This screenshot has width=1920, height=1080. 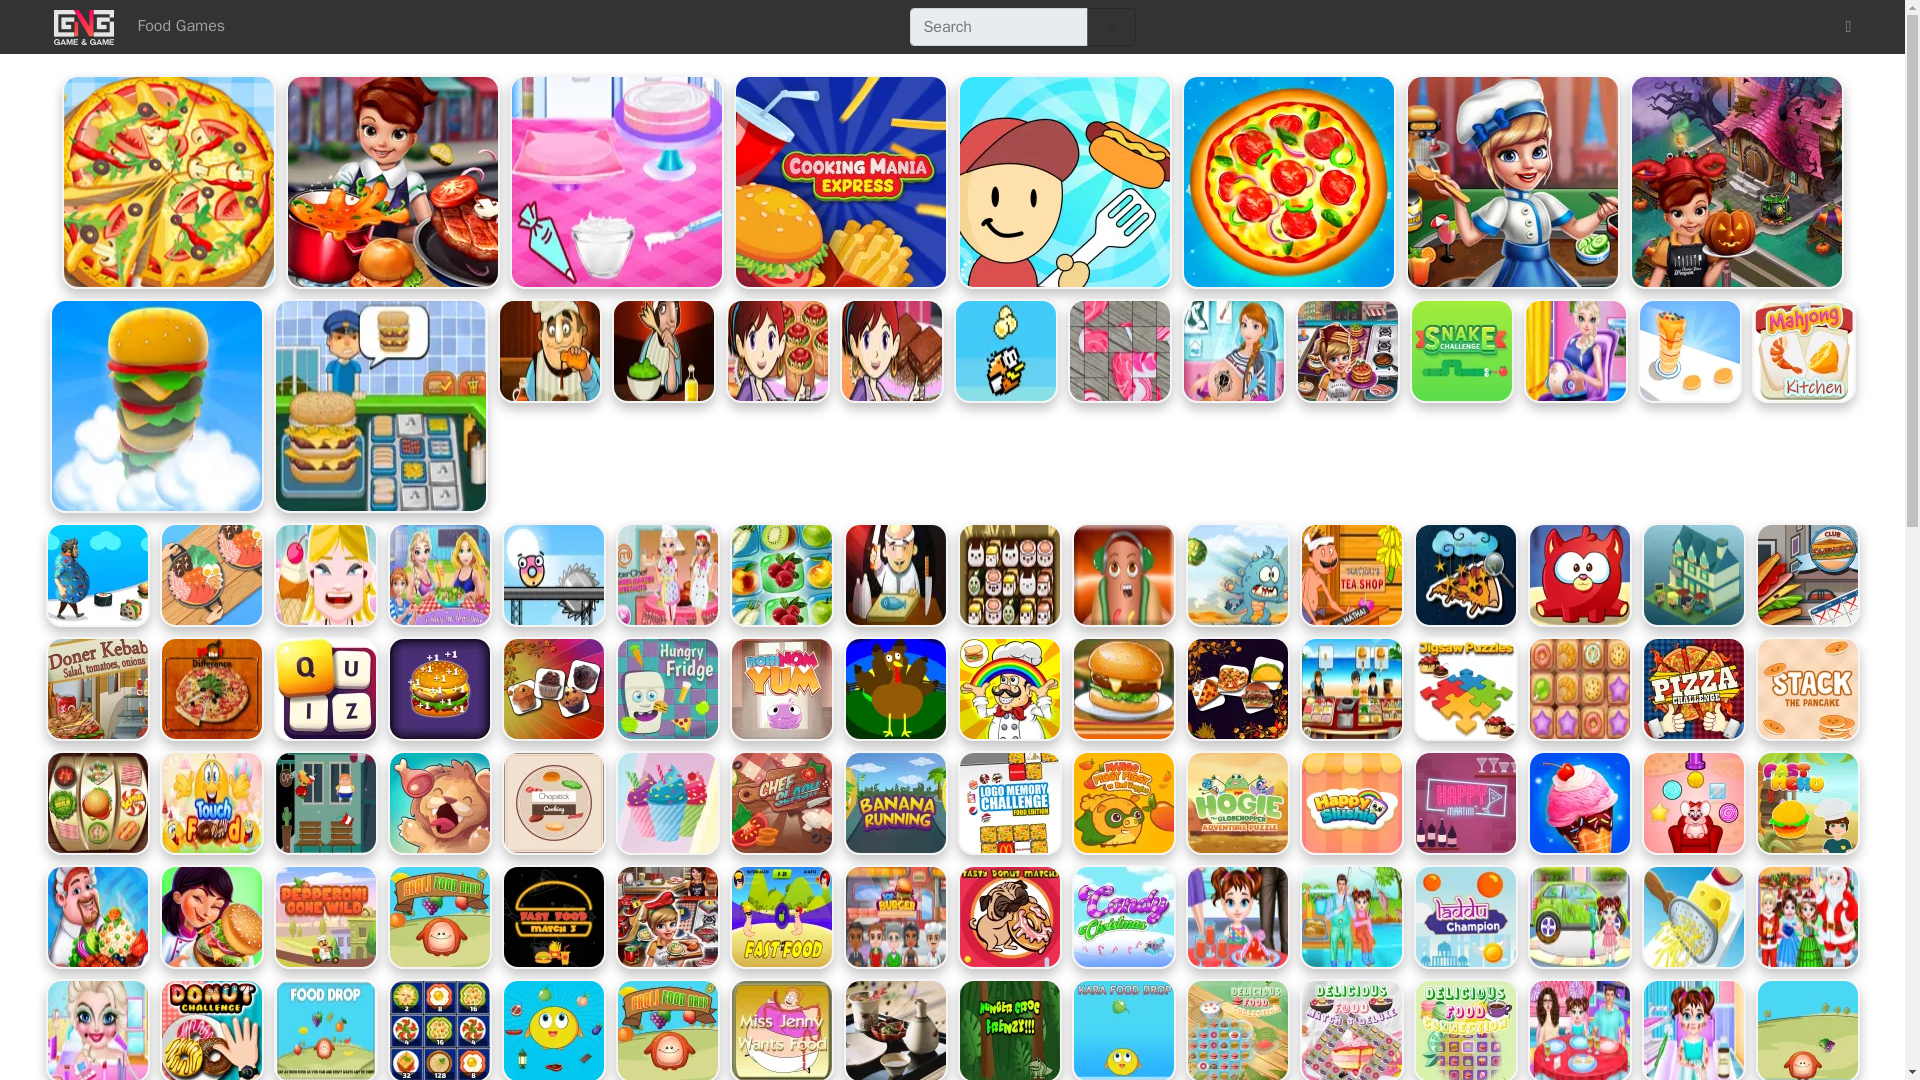 I want to click on Sky Burger, so click(x=156, y=406).